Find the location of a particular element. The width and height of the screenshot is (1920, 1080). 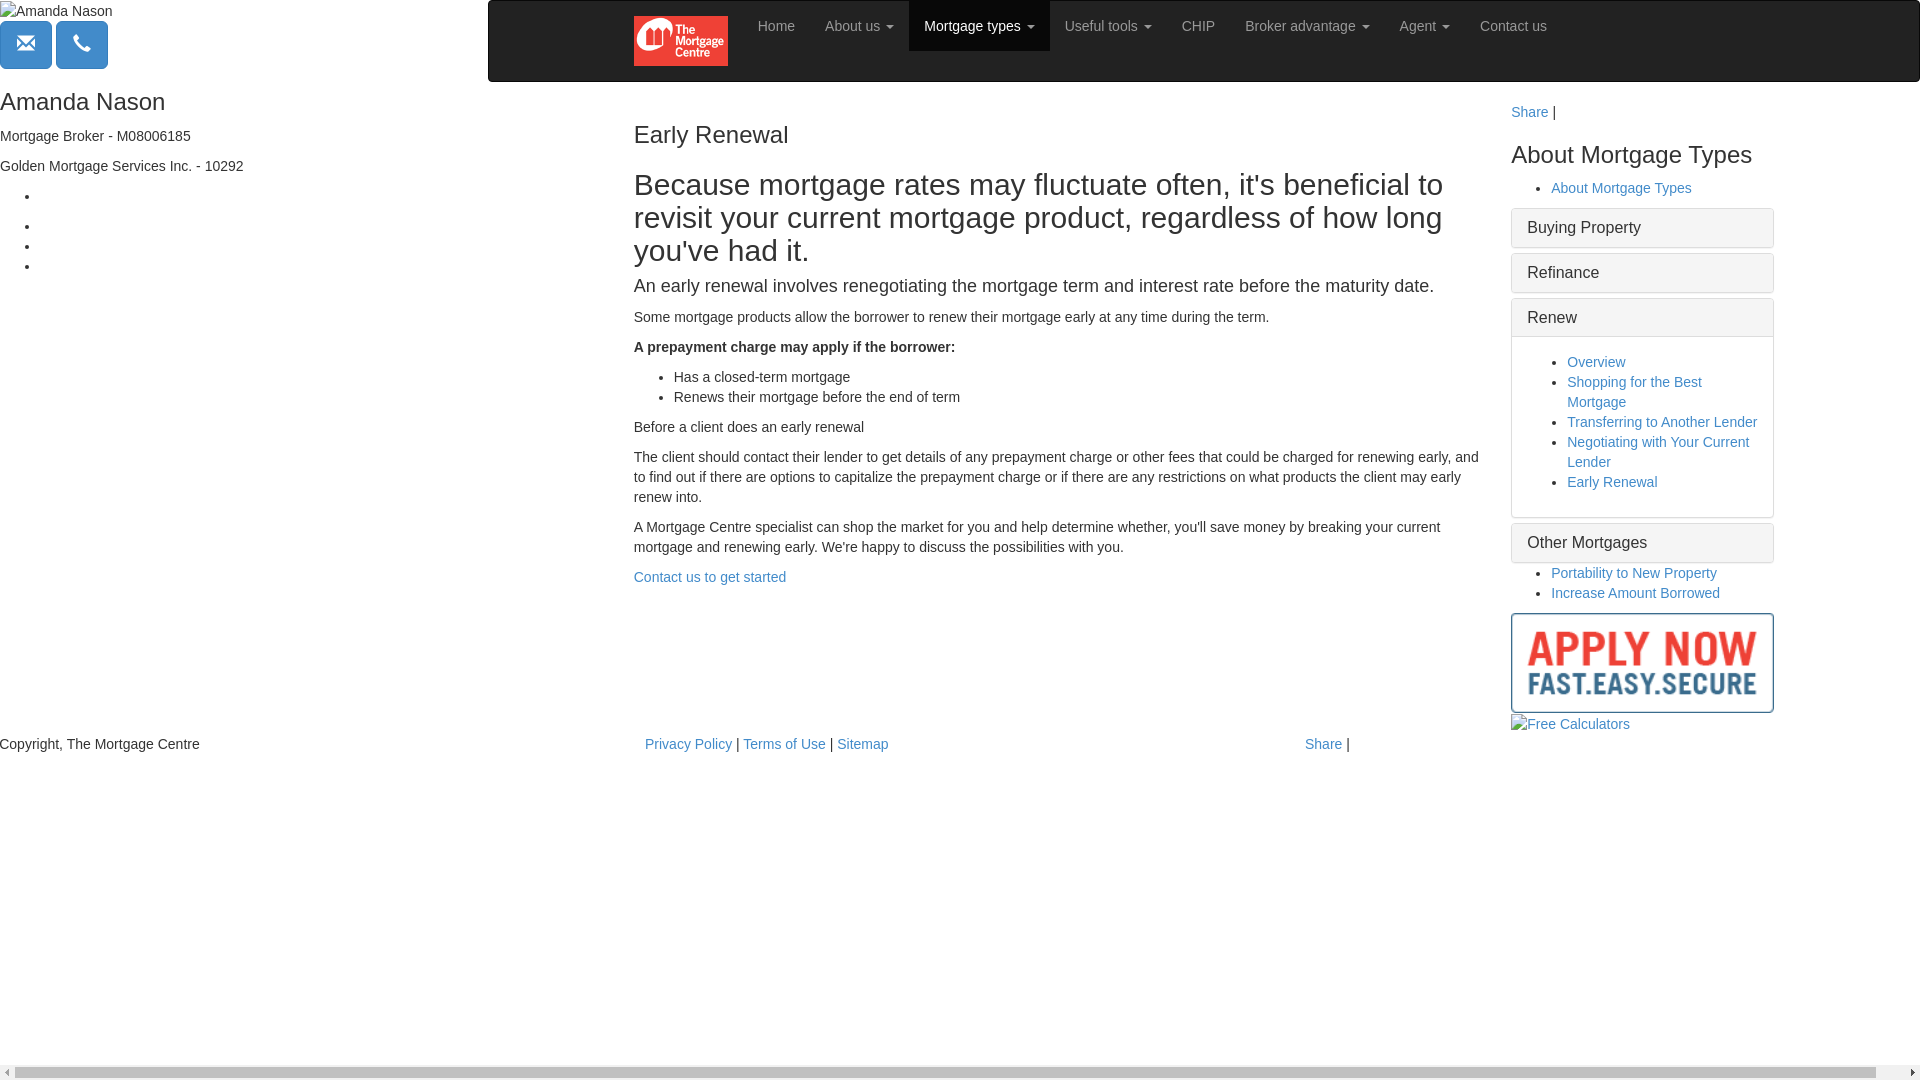

Useful tools is located at coordinates (1108, 26).